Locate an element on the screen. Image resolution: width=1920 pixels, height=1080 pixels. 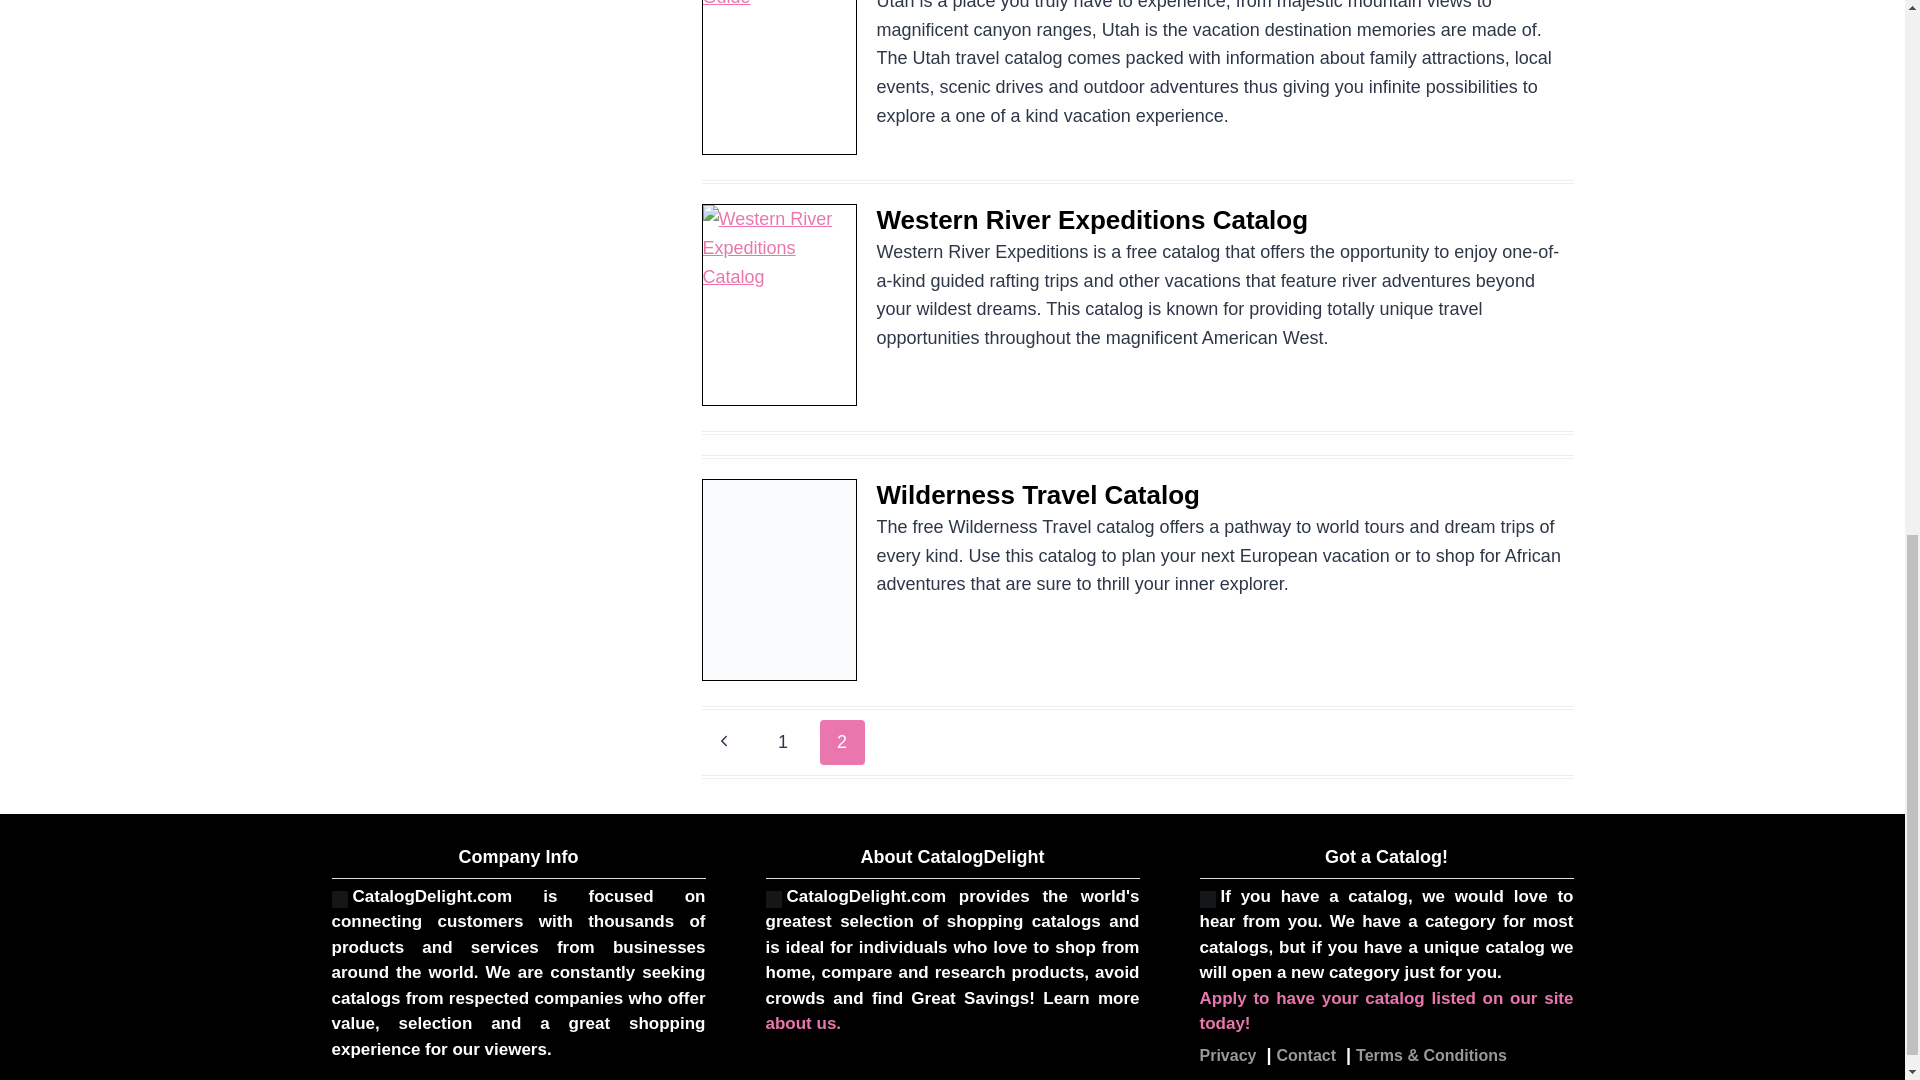
Western River Expeditions Catalog is located at coordinates (1091, 220).